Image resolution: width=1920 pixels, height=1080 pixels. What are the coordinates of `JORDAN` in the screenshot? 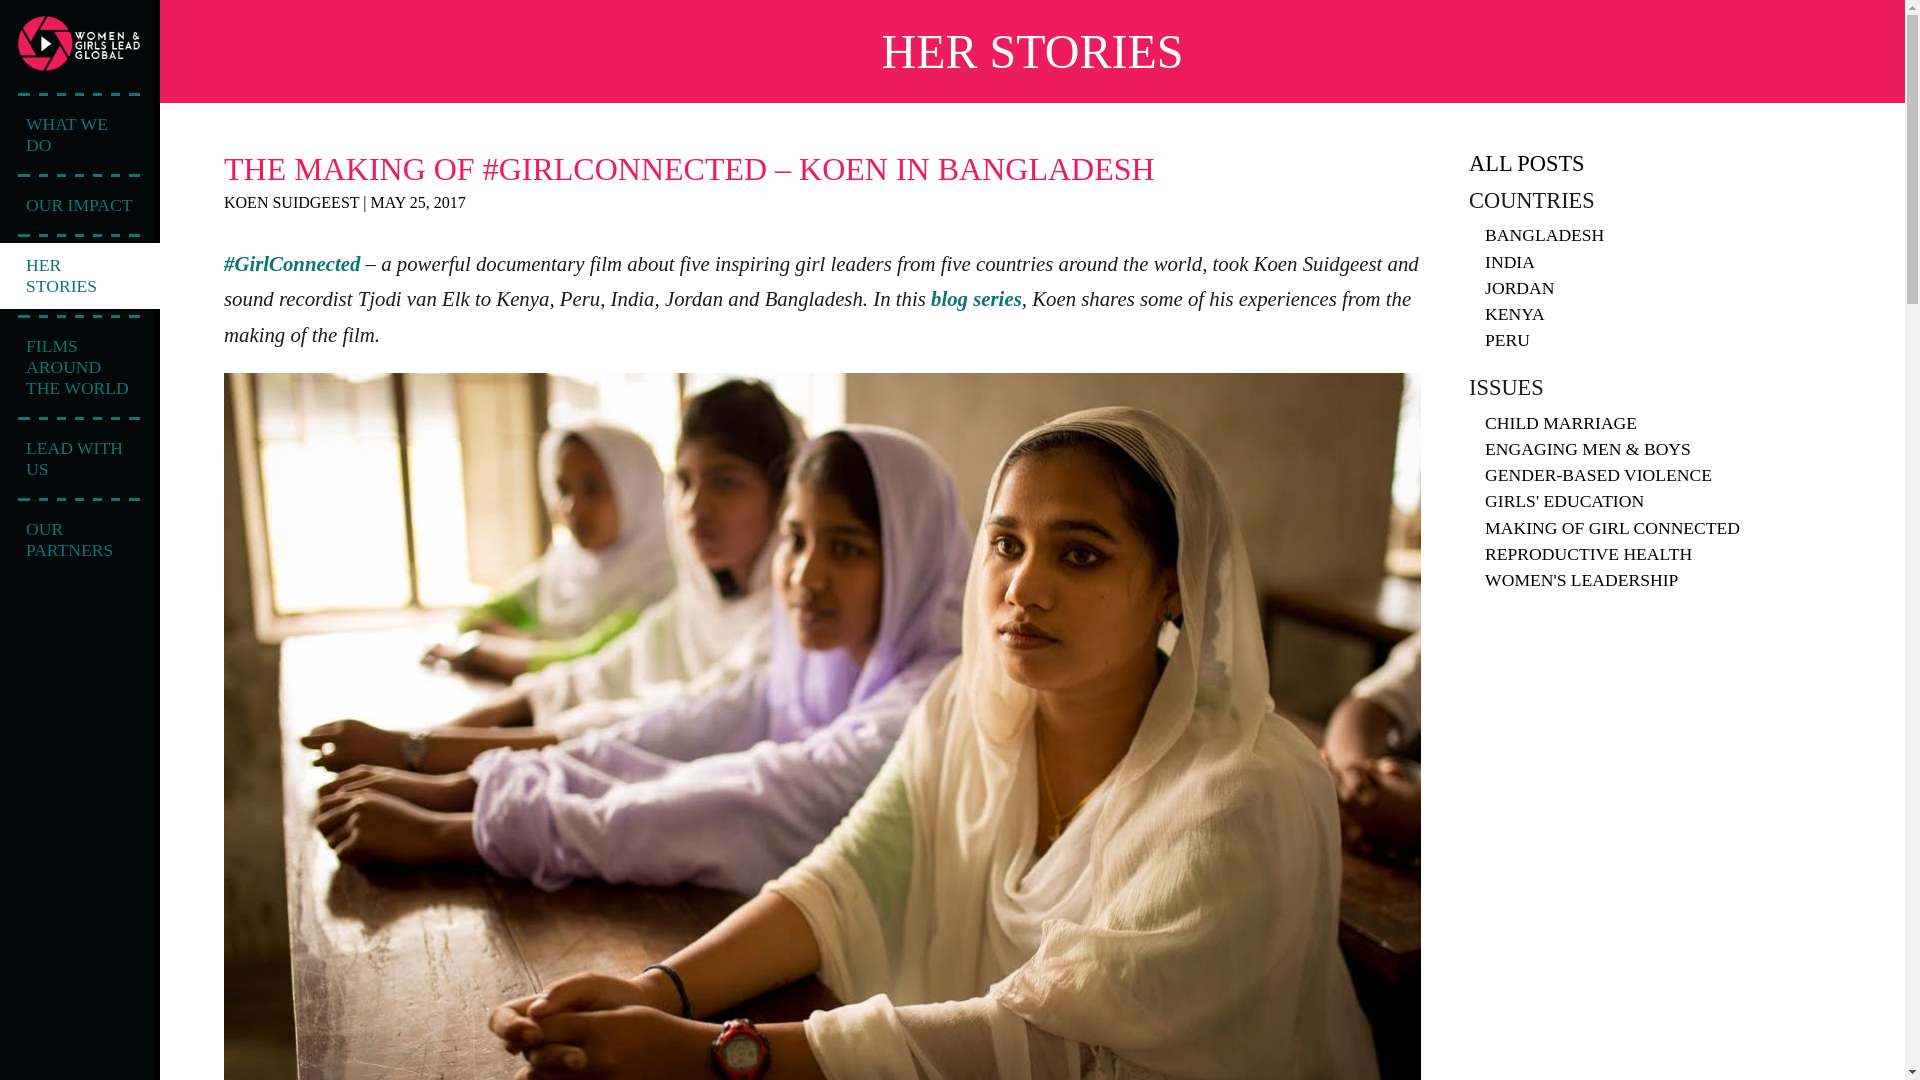 It's located at (1518, 288).